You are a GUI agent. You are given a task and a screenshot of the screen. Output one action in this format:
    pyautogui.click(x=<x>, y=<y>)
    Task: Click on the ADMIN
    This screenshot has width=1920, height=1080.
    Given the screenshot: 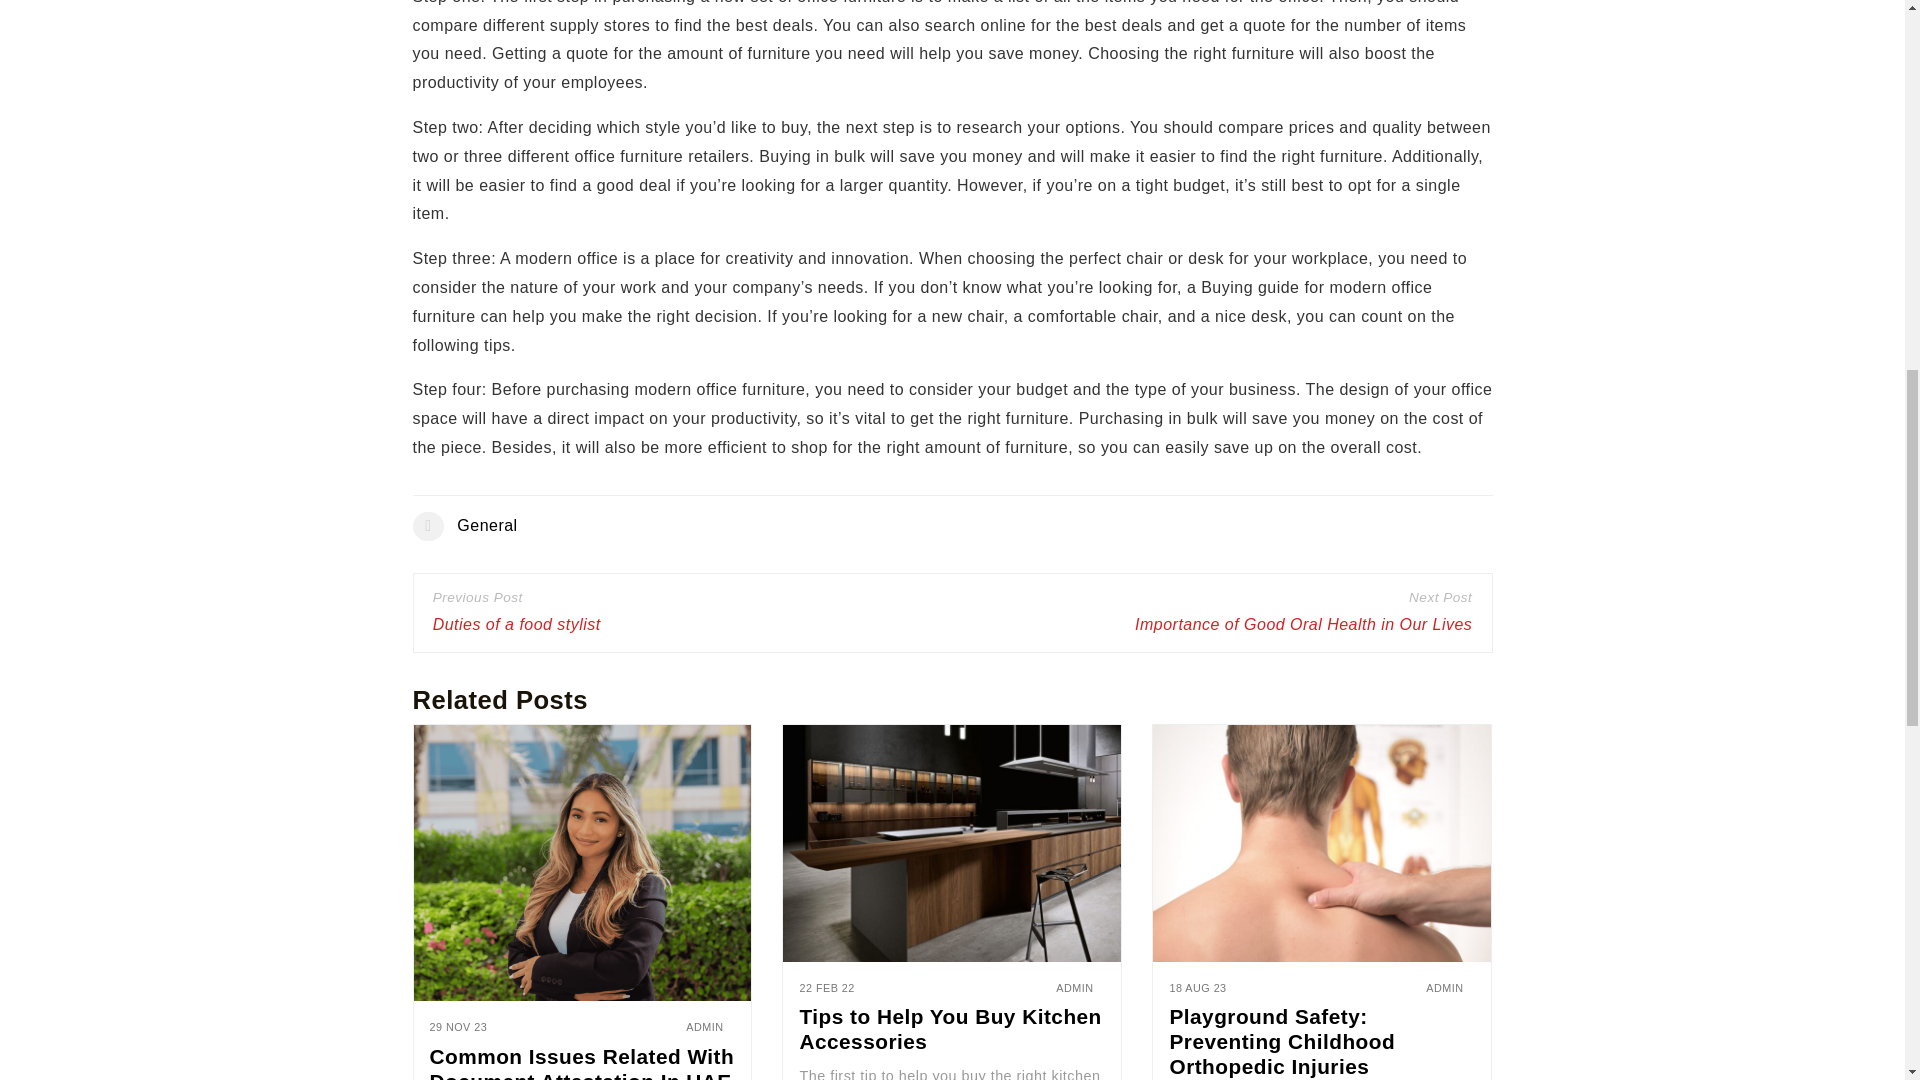 What is the action you would take?
    pyautogui.click(x=1074, y=987)
    